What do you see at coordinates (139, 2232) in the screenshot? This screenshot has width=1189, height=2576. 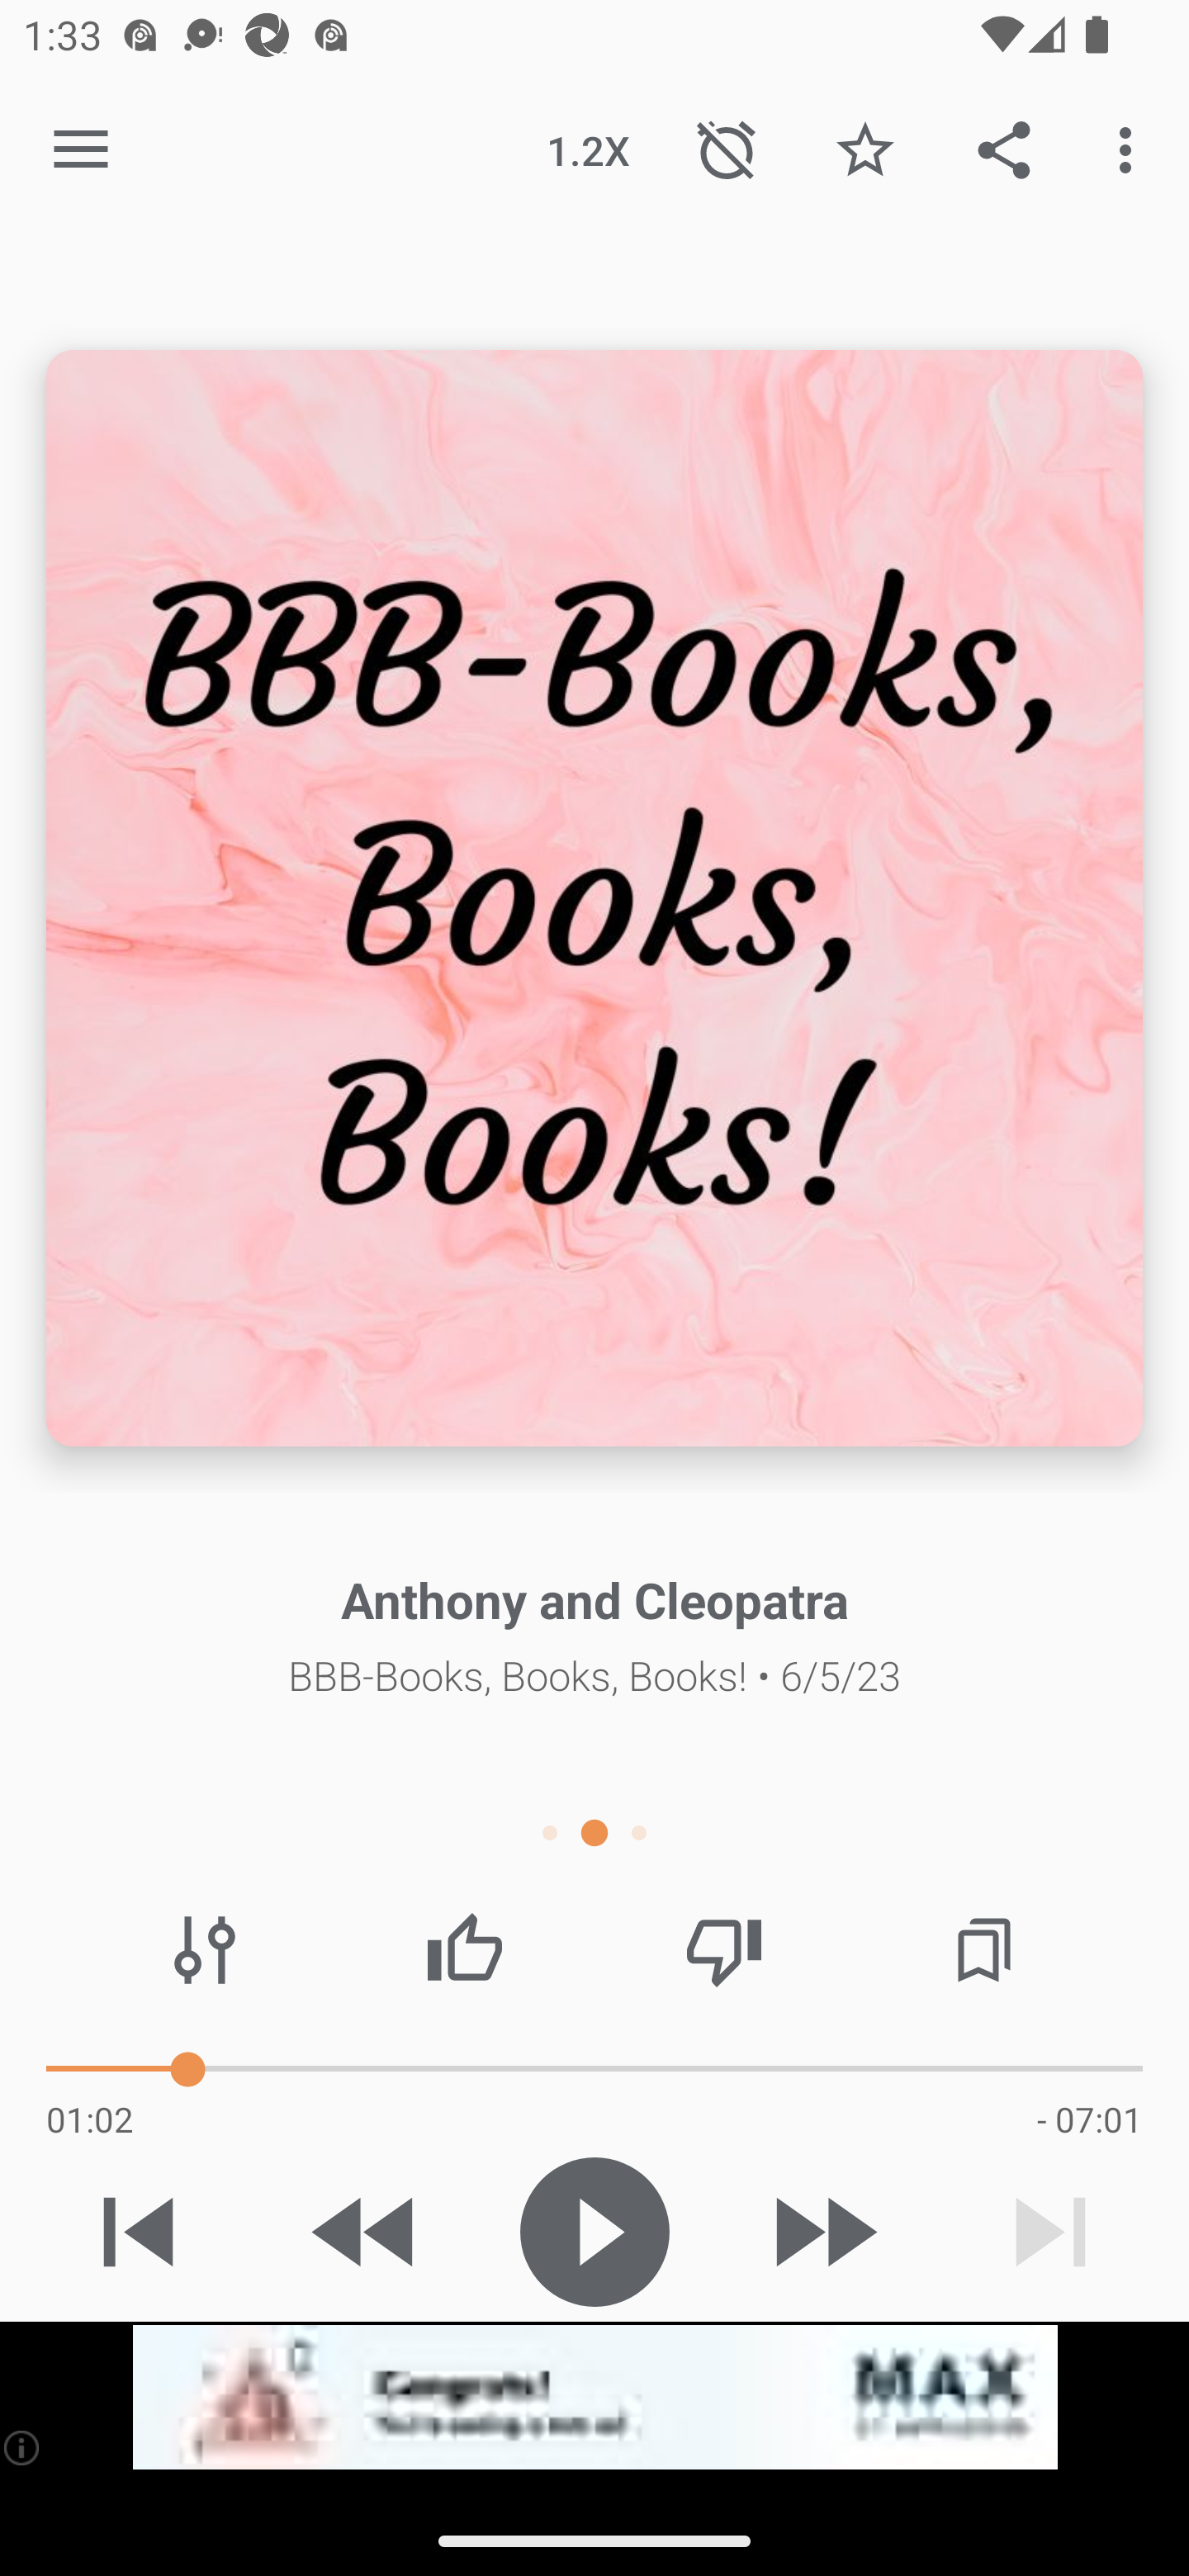 I see `Previous track` at bounding box center [139, 2232].